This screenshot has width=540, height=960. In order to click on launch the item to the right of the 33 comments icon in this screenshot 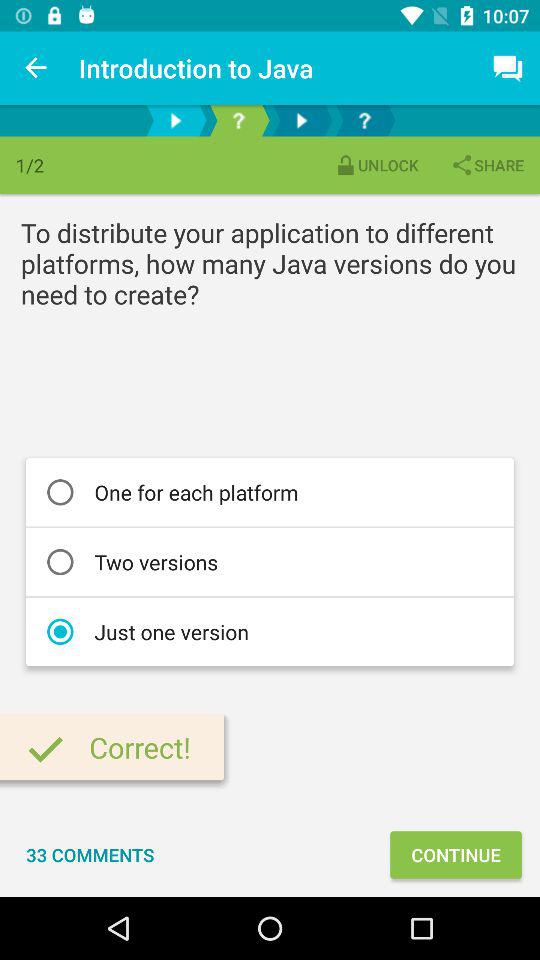, I will do `click(456, 854)`.